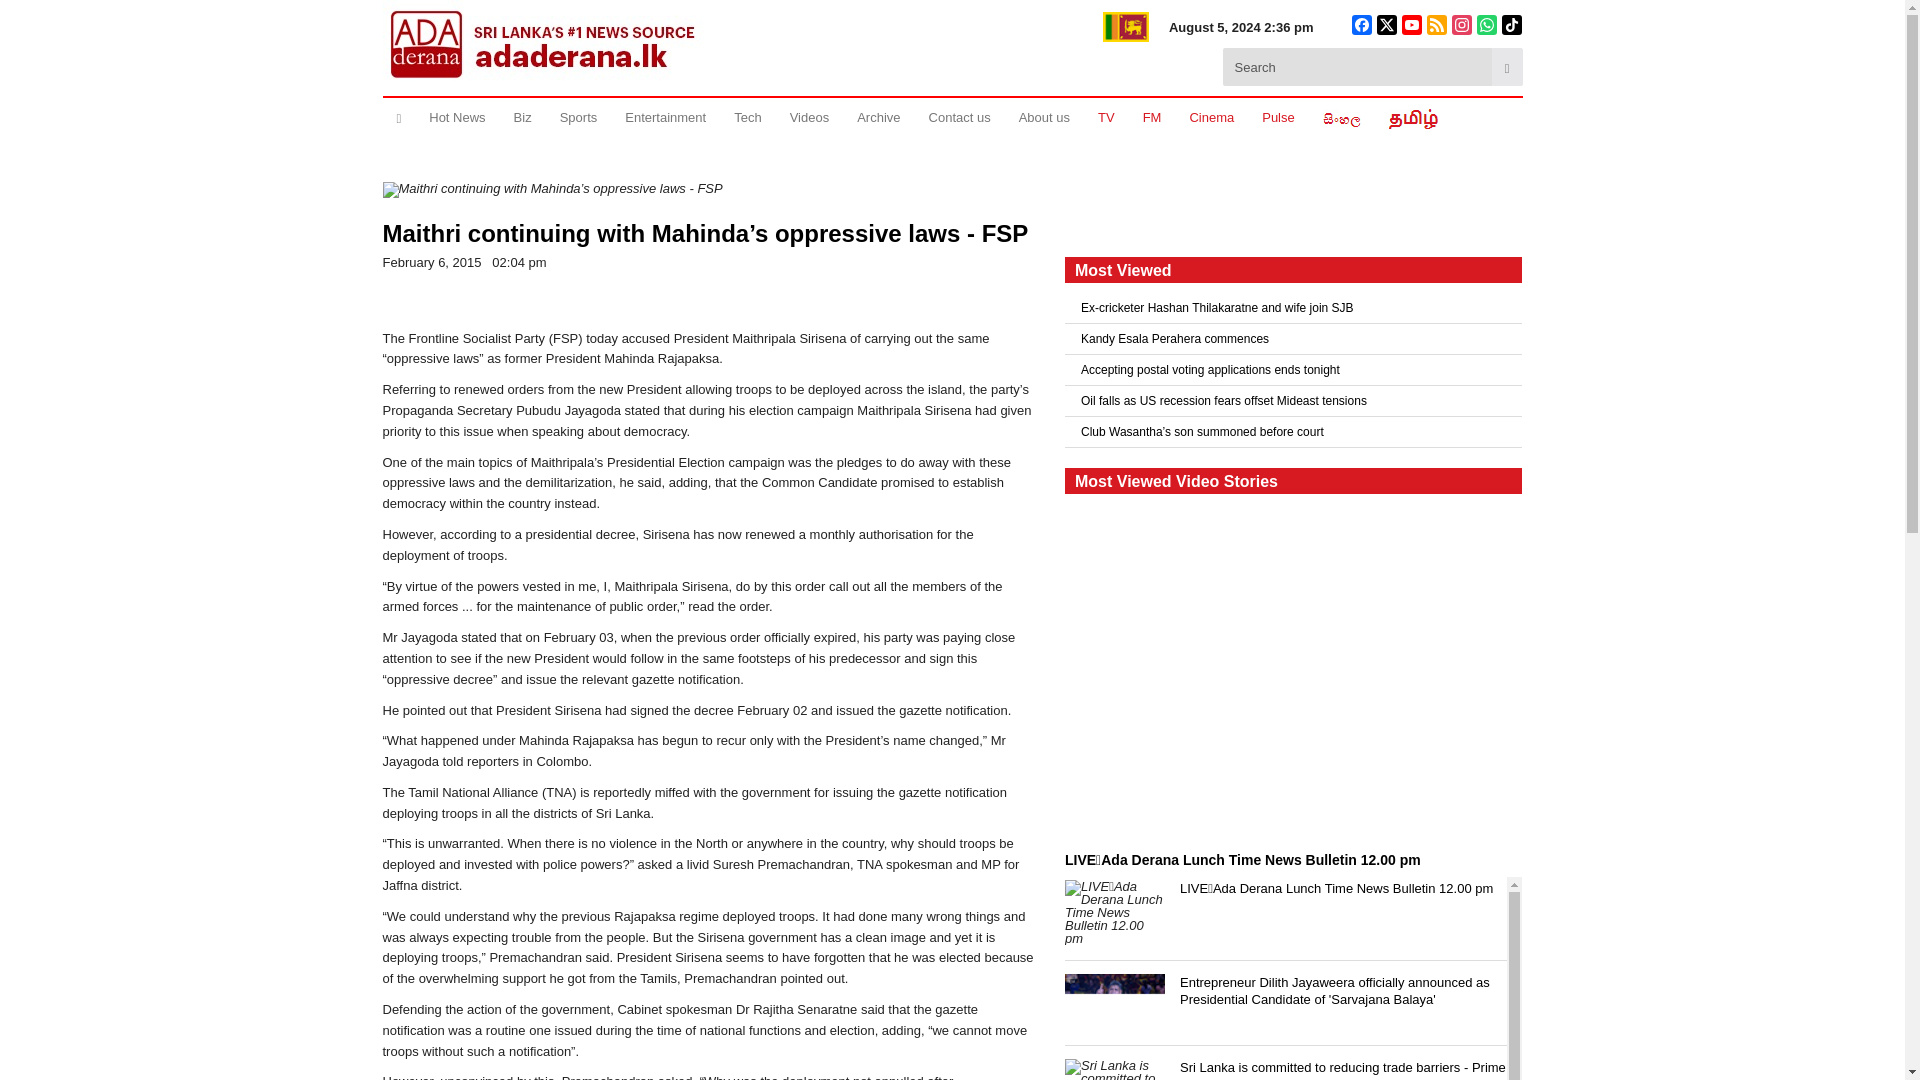  What do you see at coordinates (1212, 118) in the screenshot?
I see `Cinema` at bounding box center [1212, 118].